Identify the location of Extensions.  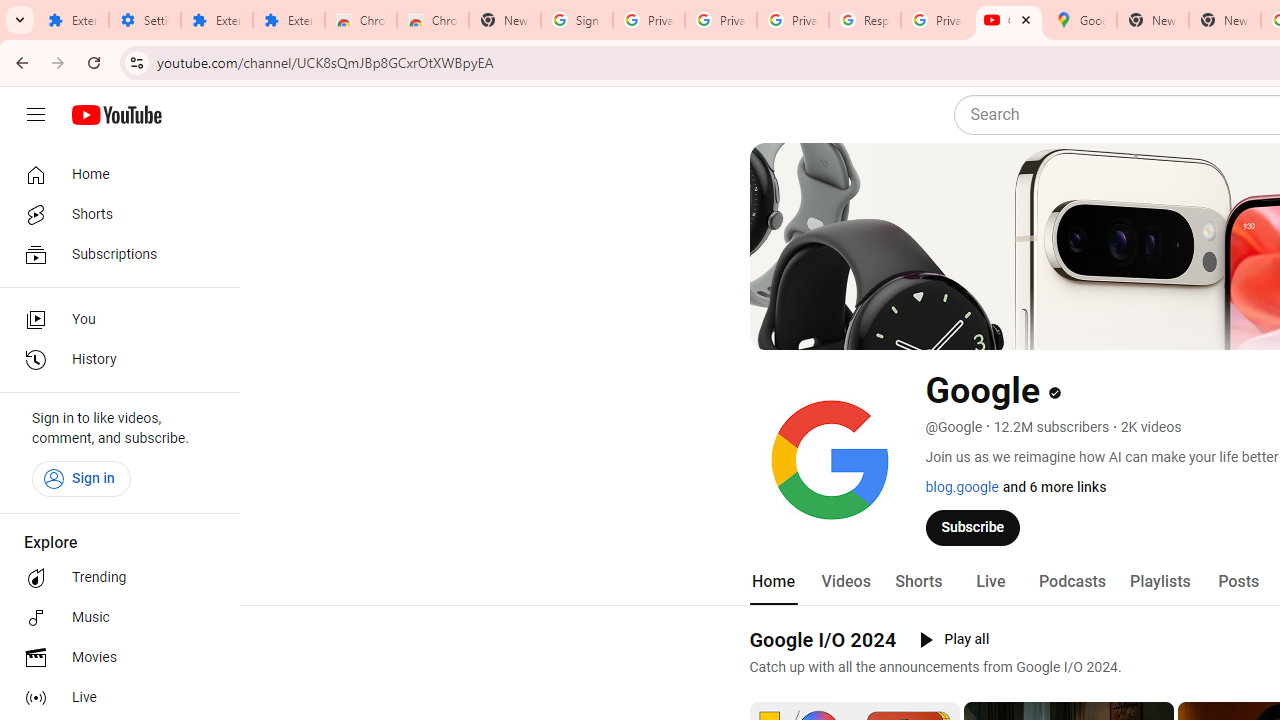
(216, 20).